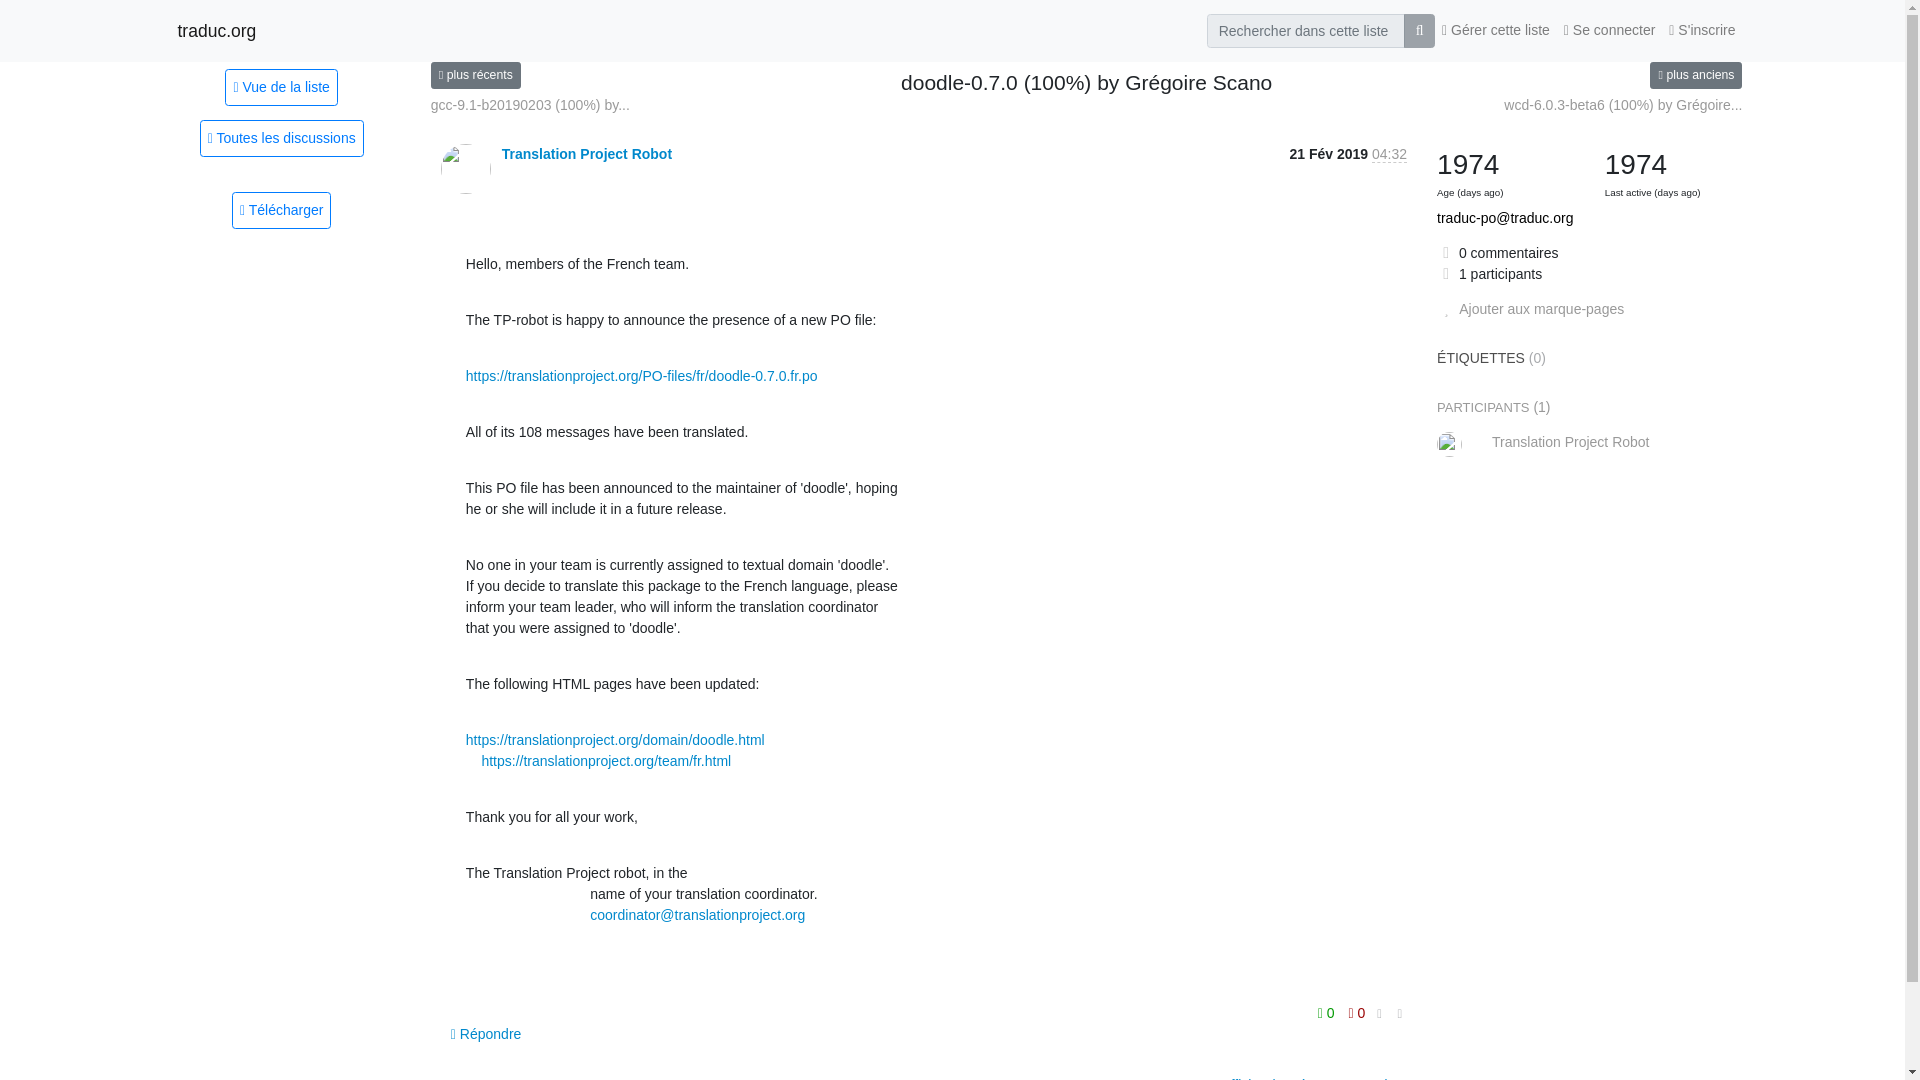 The height and width of the screenshot is (1080, 1920). Describe the element at coordinates (282, 138) in the screenshot. I see `Toutes les discussions` at that location.